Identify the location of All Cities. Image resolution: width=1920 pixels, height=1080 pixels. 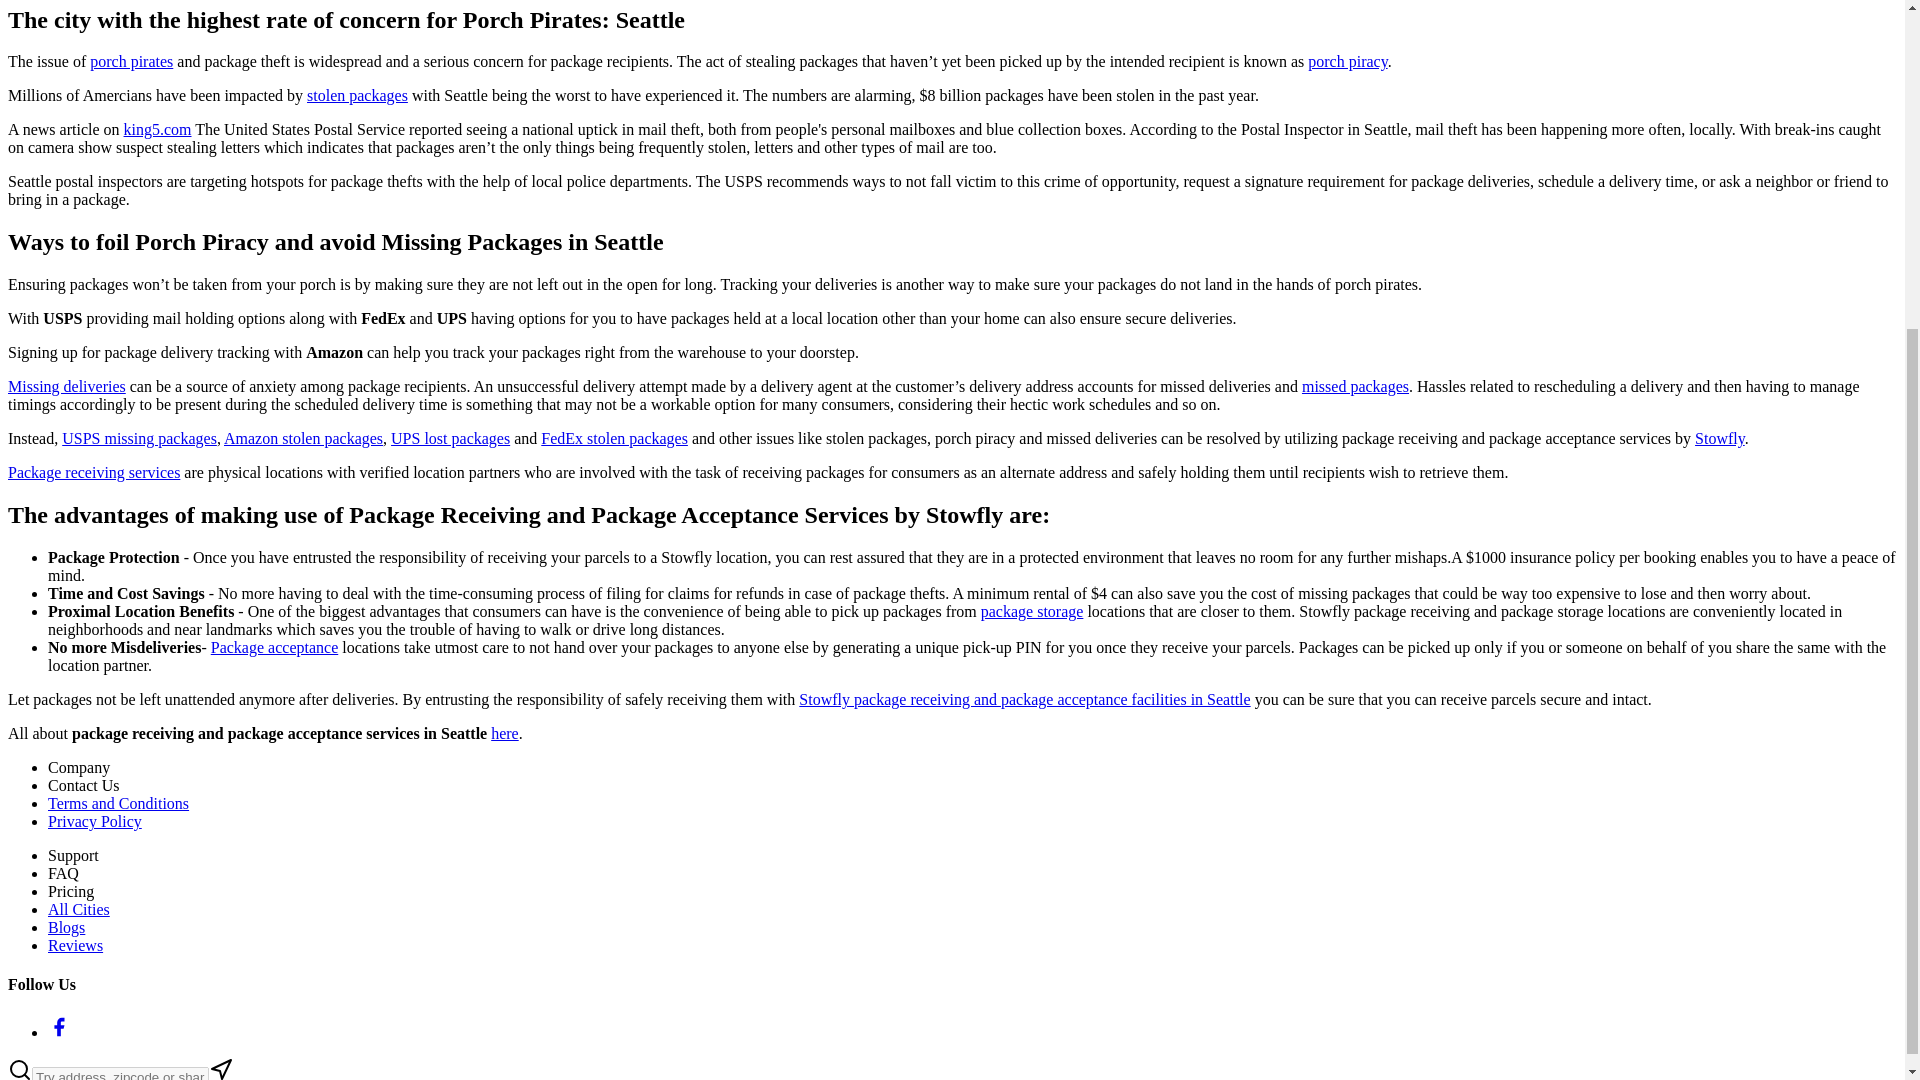
(78, 909).